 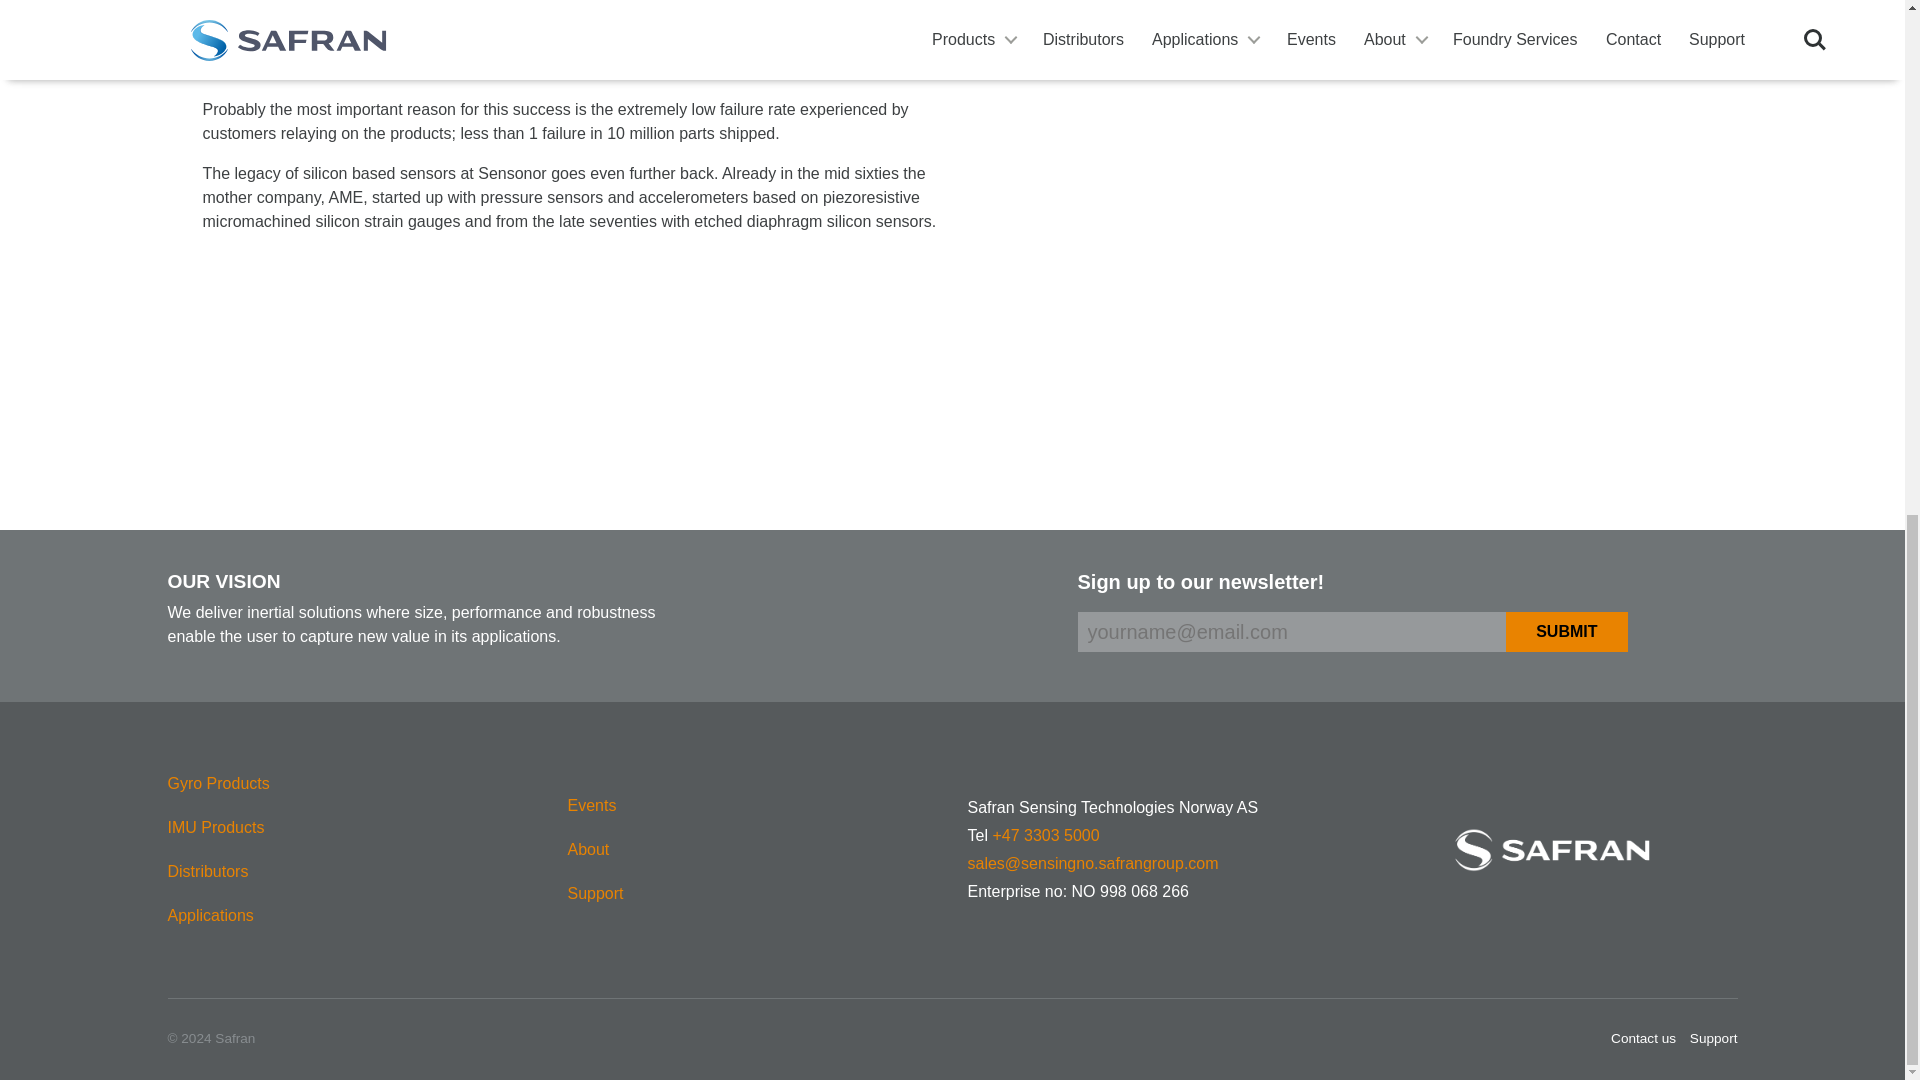 I want to click on Events, so click(x=592, y=806).